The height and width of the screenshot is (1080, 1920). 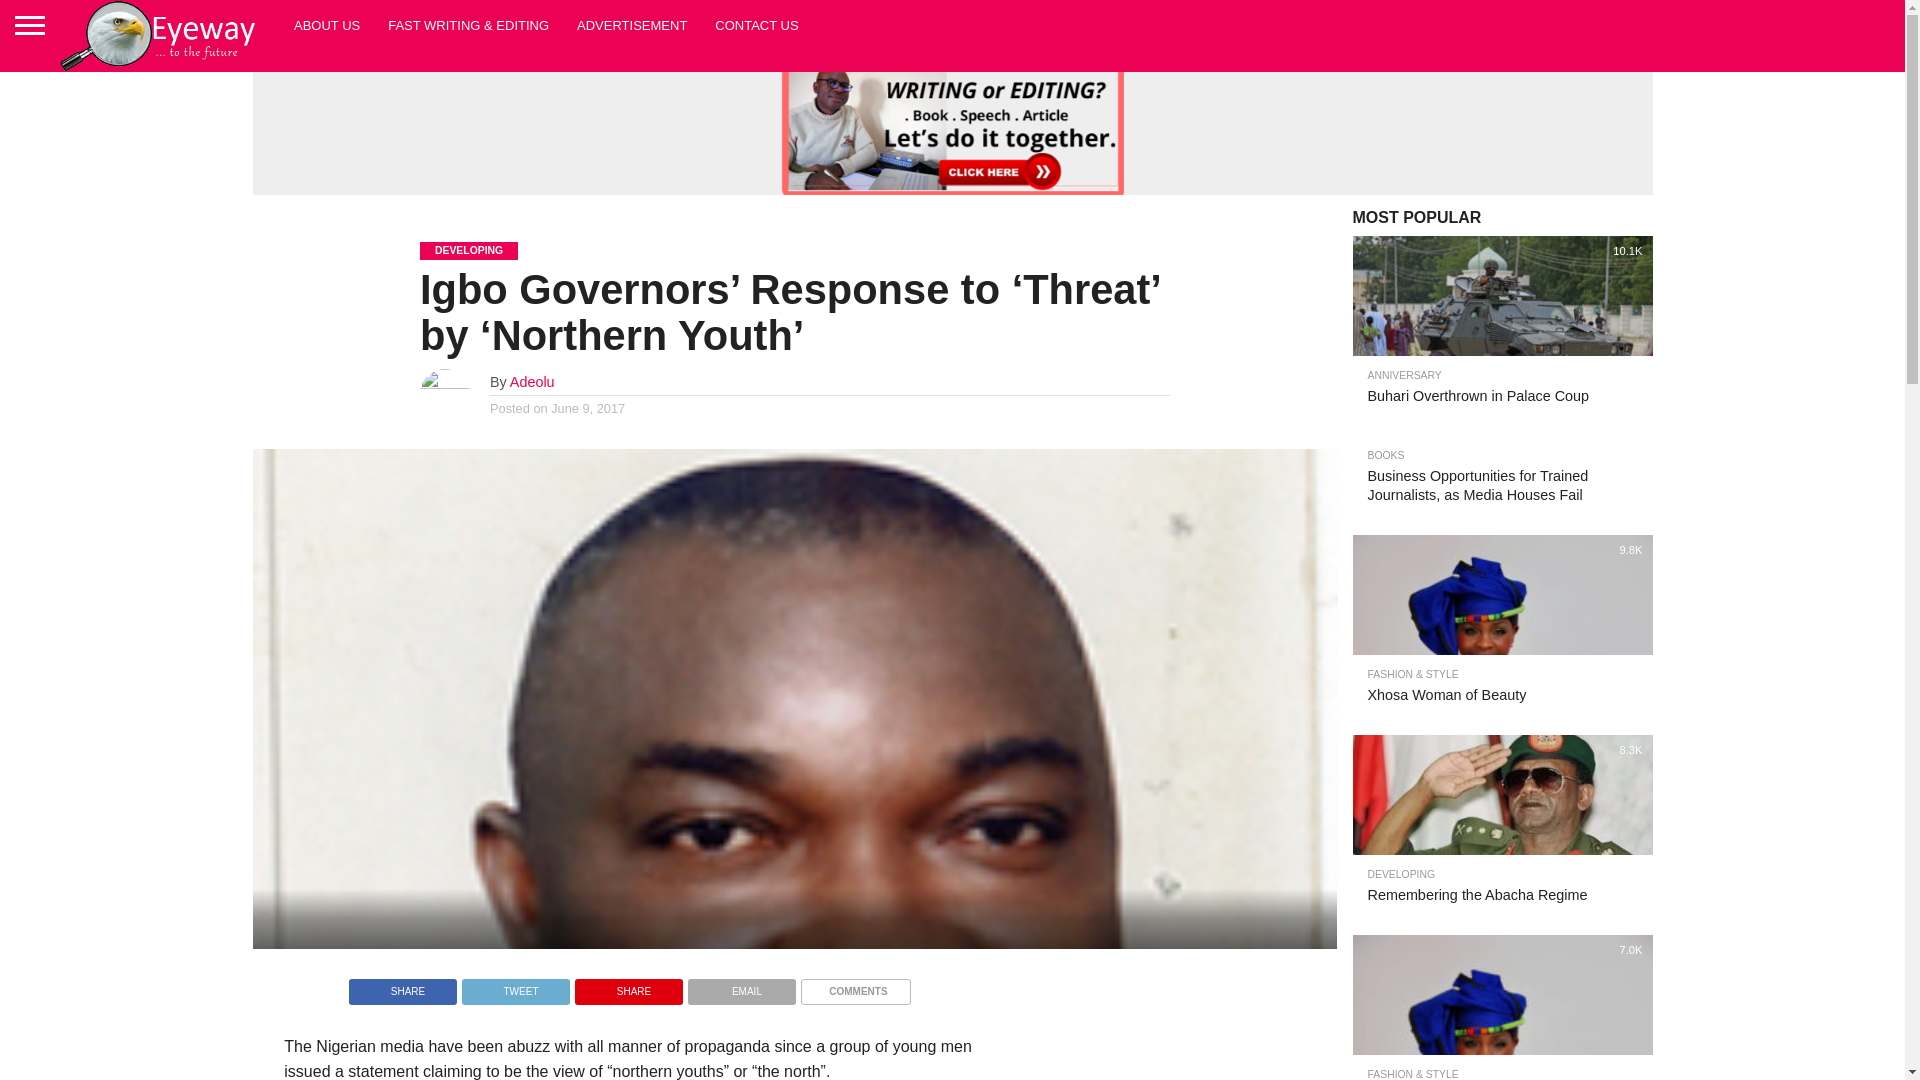 What do you see at coordinates (756, 24) in the screenshot?
I see `CONTACT US` at bounding box center [756, 24].